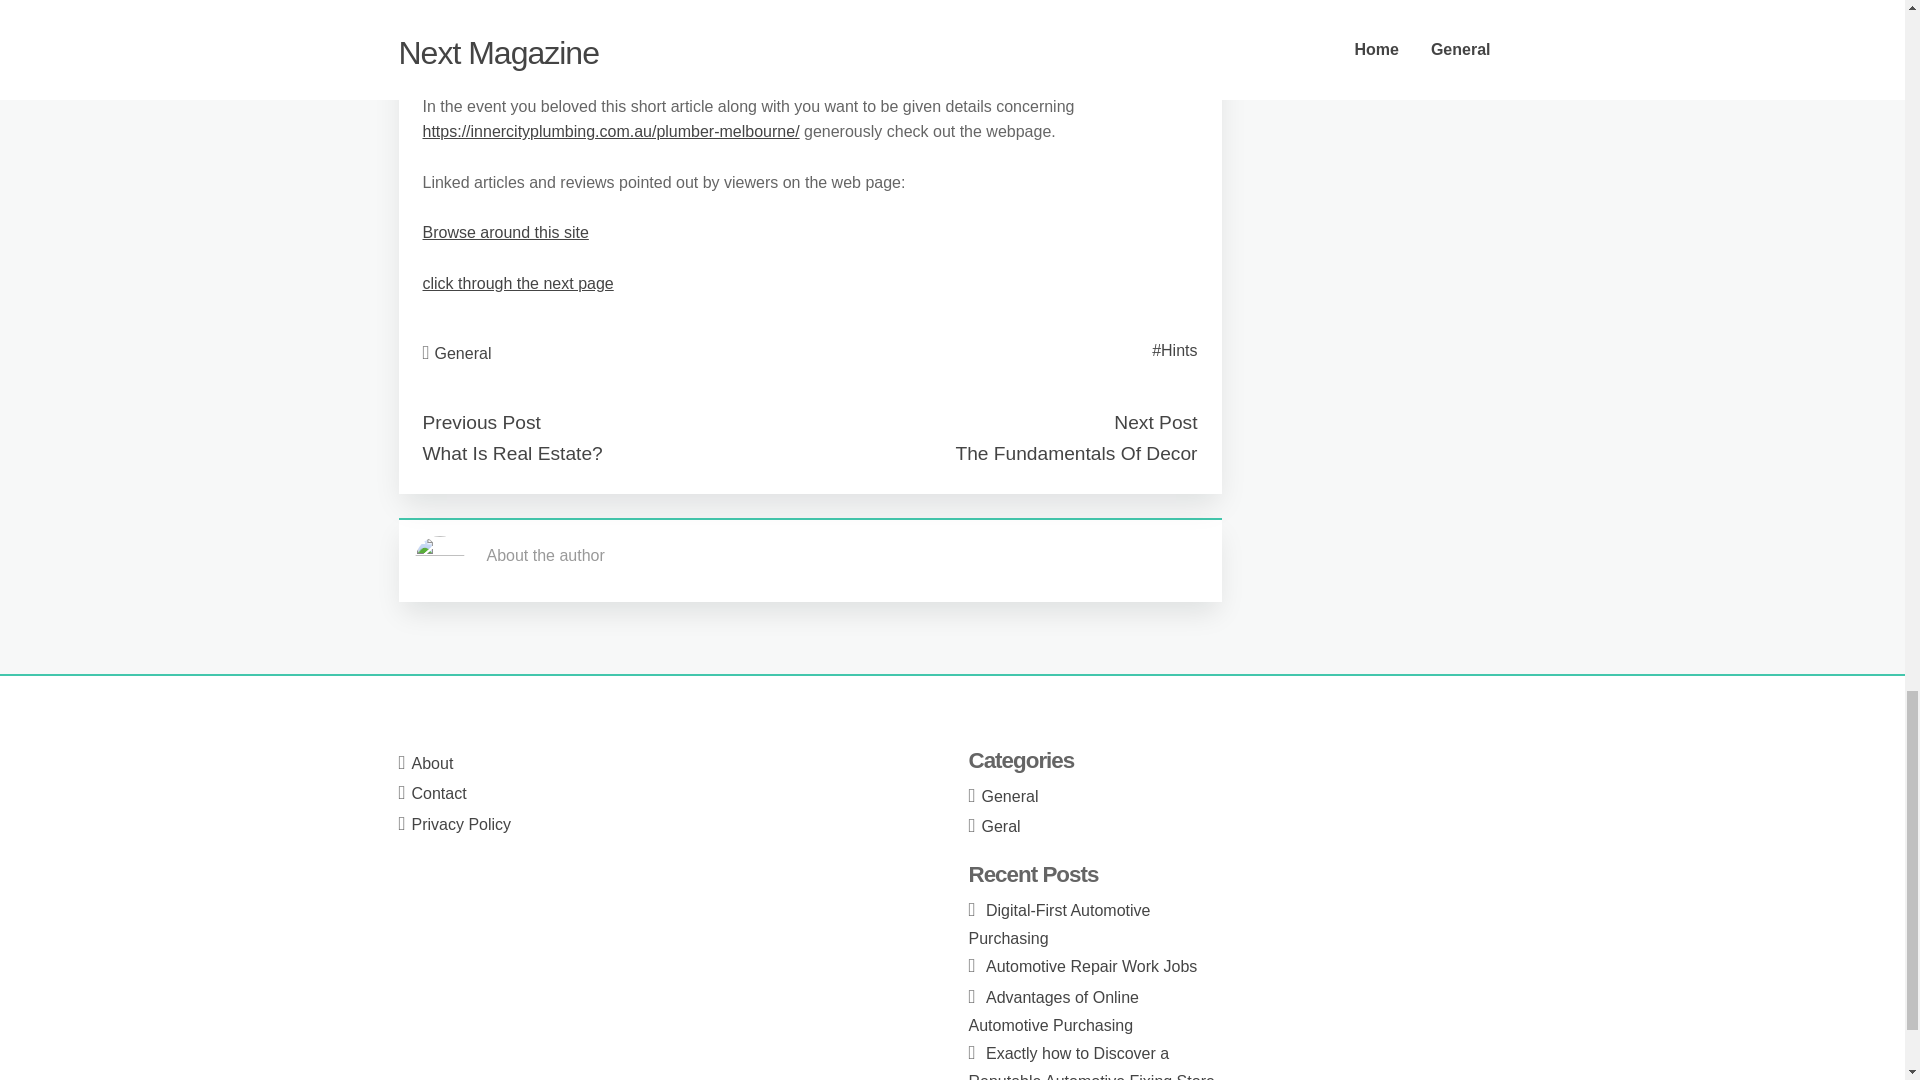 The width and height of the screenshot is (1920, 1080). What do you see at coordinates (512, 453) in the screenshot?
I see `What Is Real Estate?` at bounding box center [512, 453].